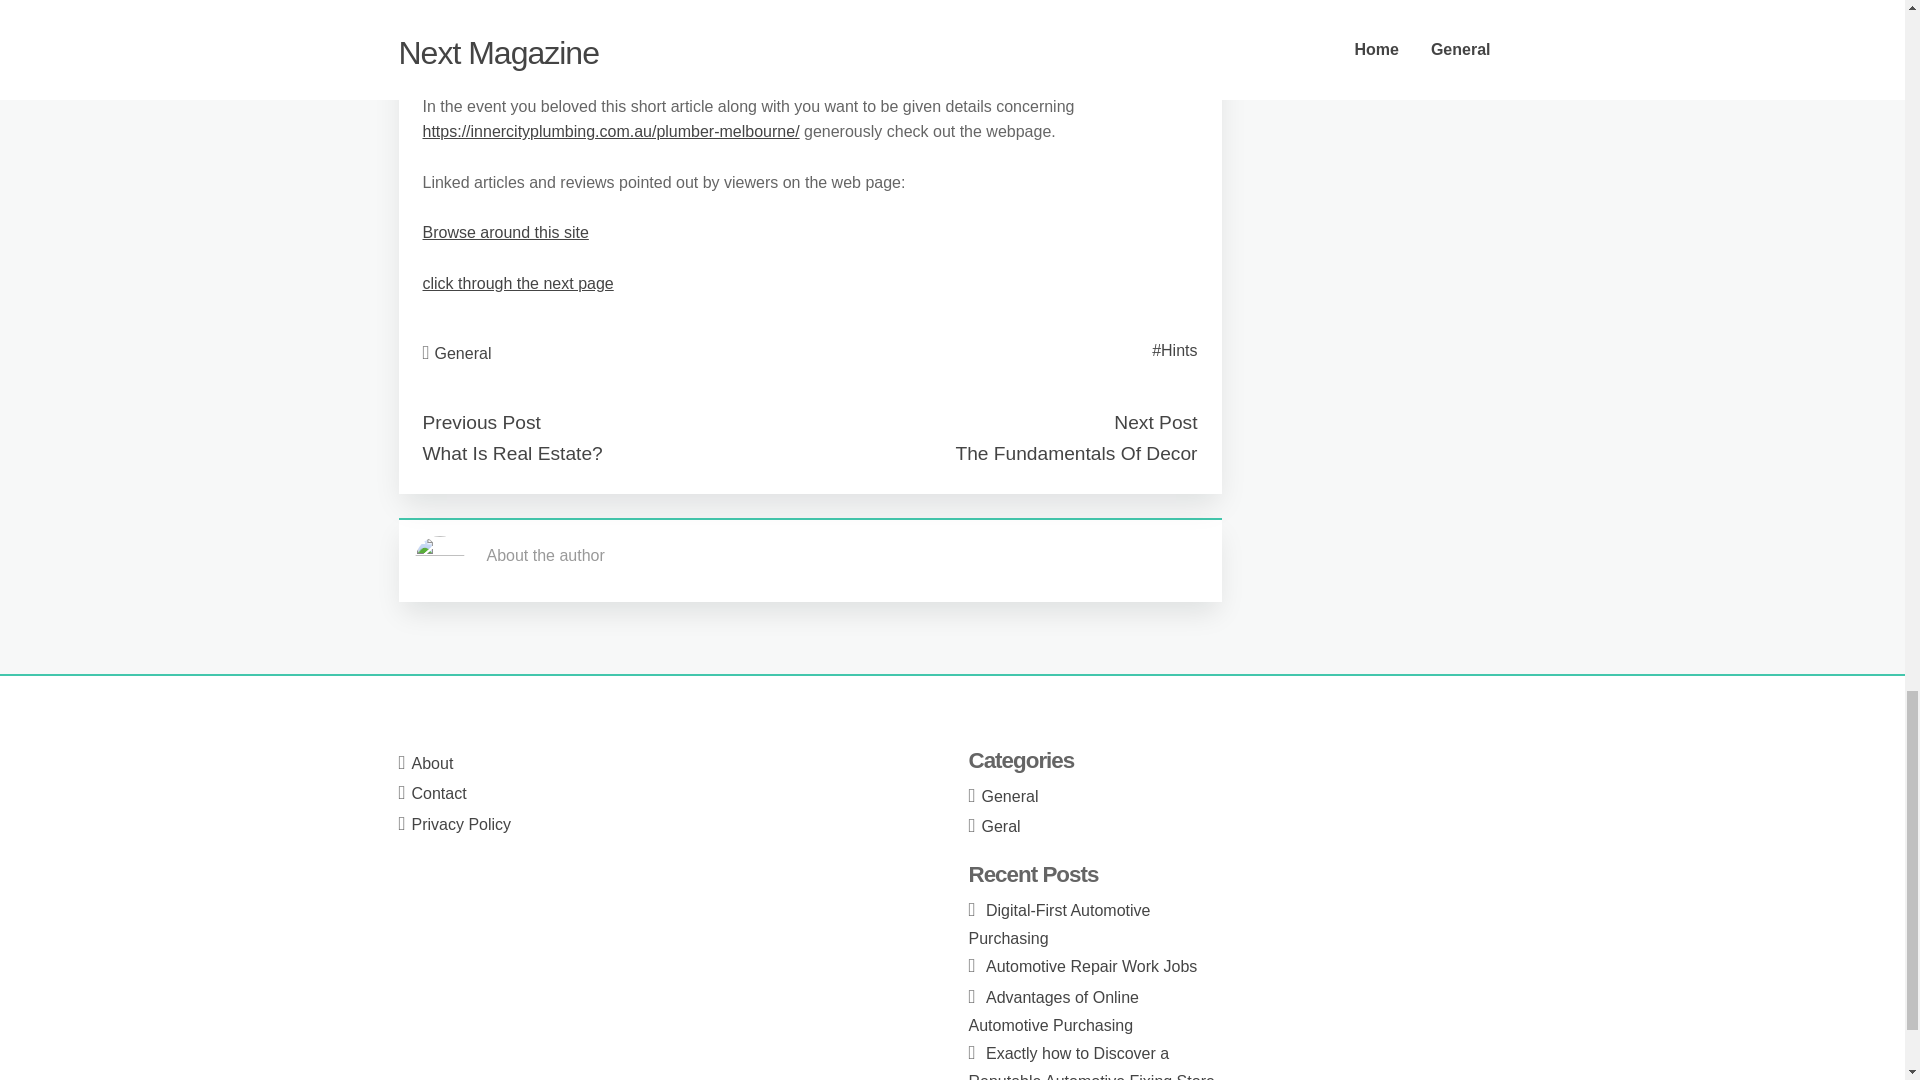 The width and height of the screenshot is (1920, 1080). What do you see at coordinates (512, 453) in the screenshot?
I see `What Is Real Estate?` at bounding box center [512, 453].